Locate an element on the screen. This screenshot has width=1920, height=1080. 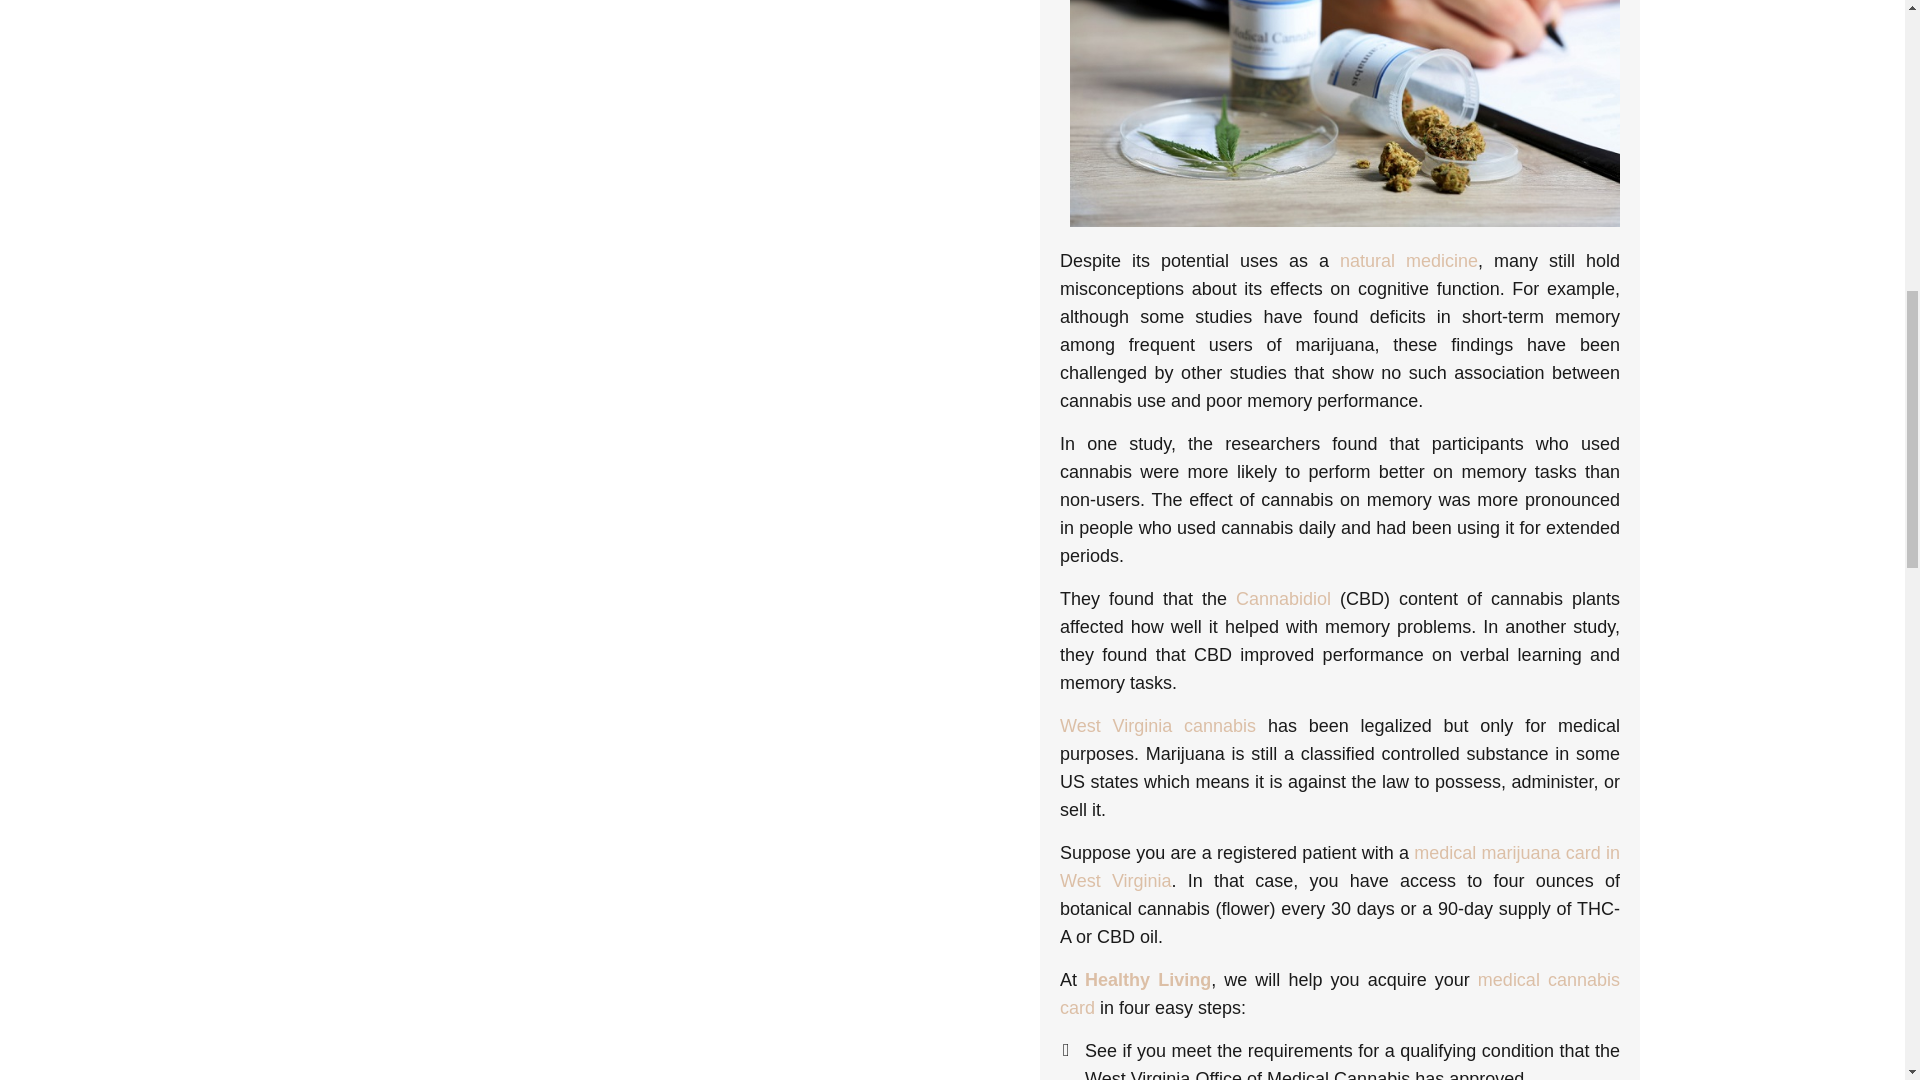
natural medicine is located at coordinates (1409, 260).